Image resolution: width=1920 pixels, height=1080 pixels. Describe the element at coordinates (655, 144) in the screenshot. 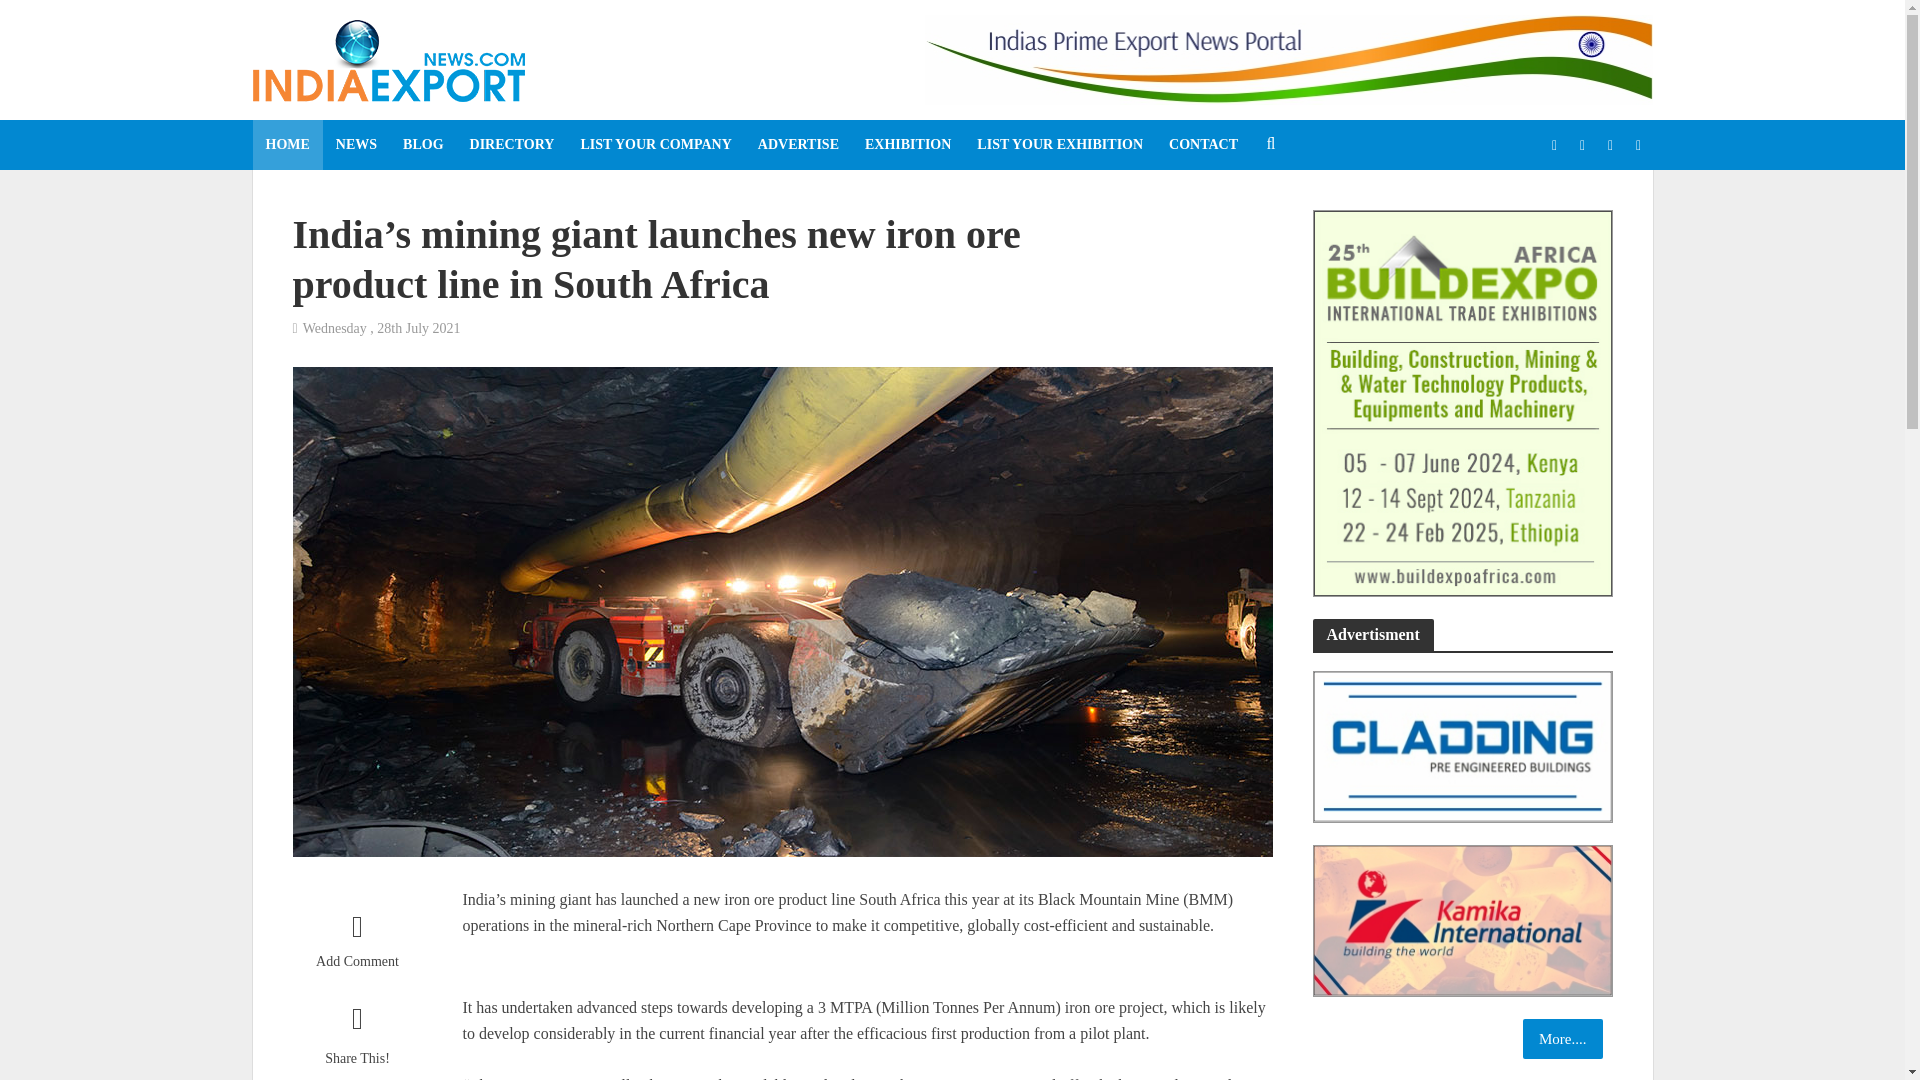

I see `LIST YOUR COMPANY` at that location.